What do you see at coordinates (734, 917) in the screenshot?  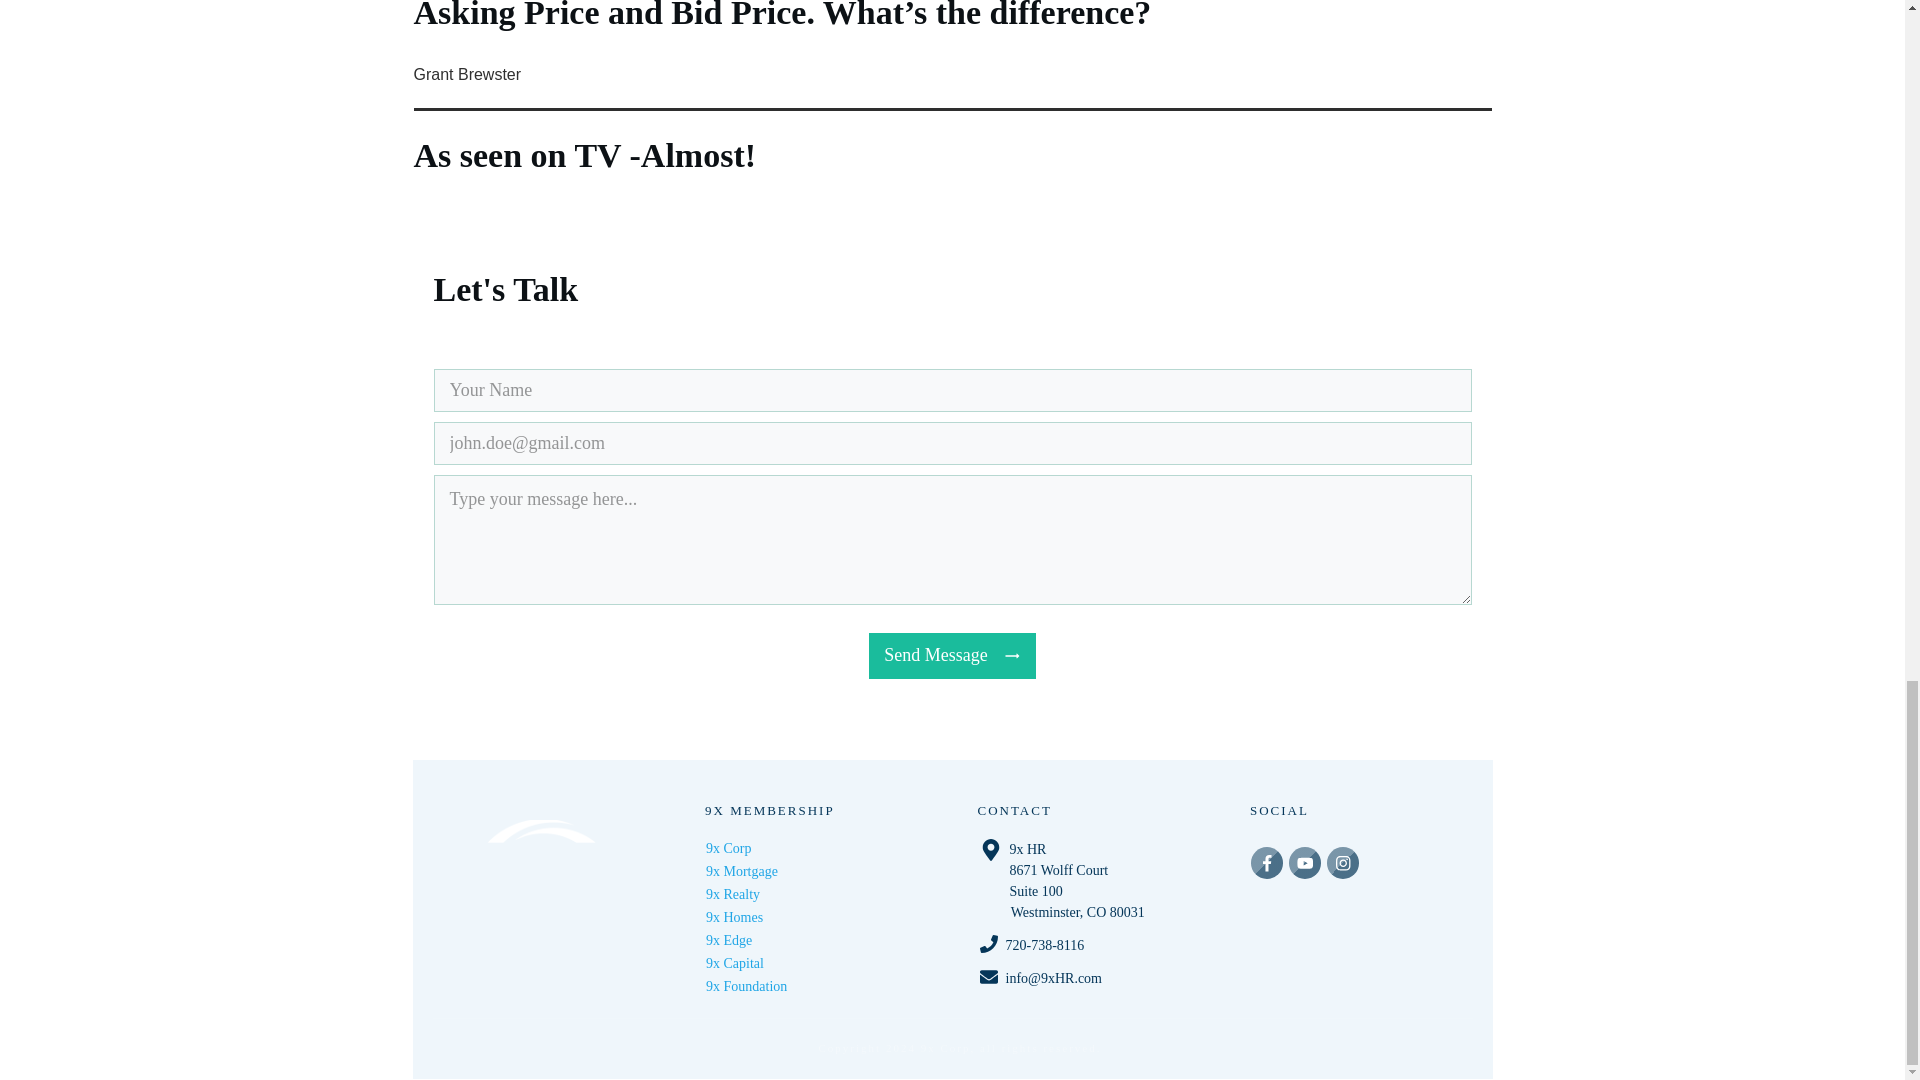 I see `9x Homes` at bounding box center [734, 917].